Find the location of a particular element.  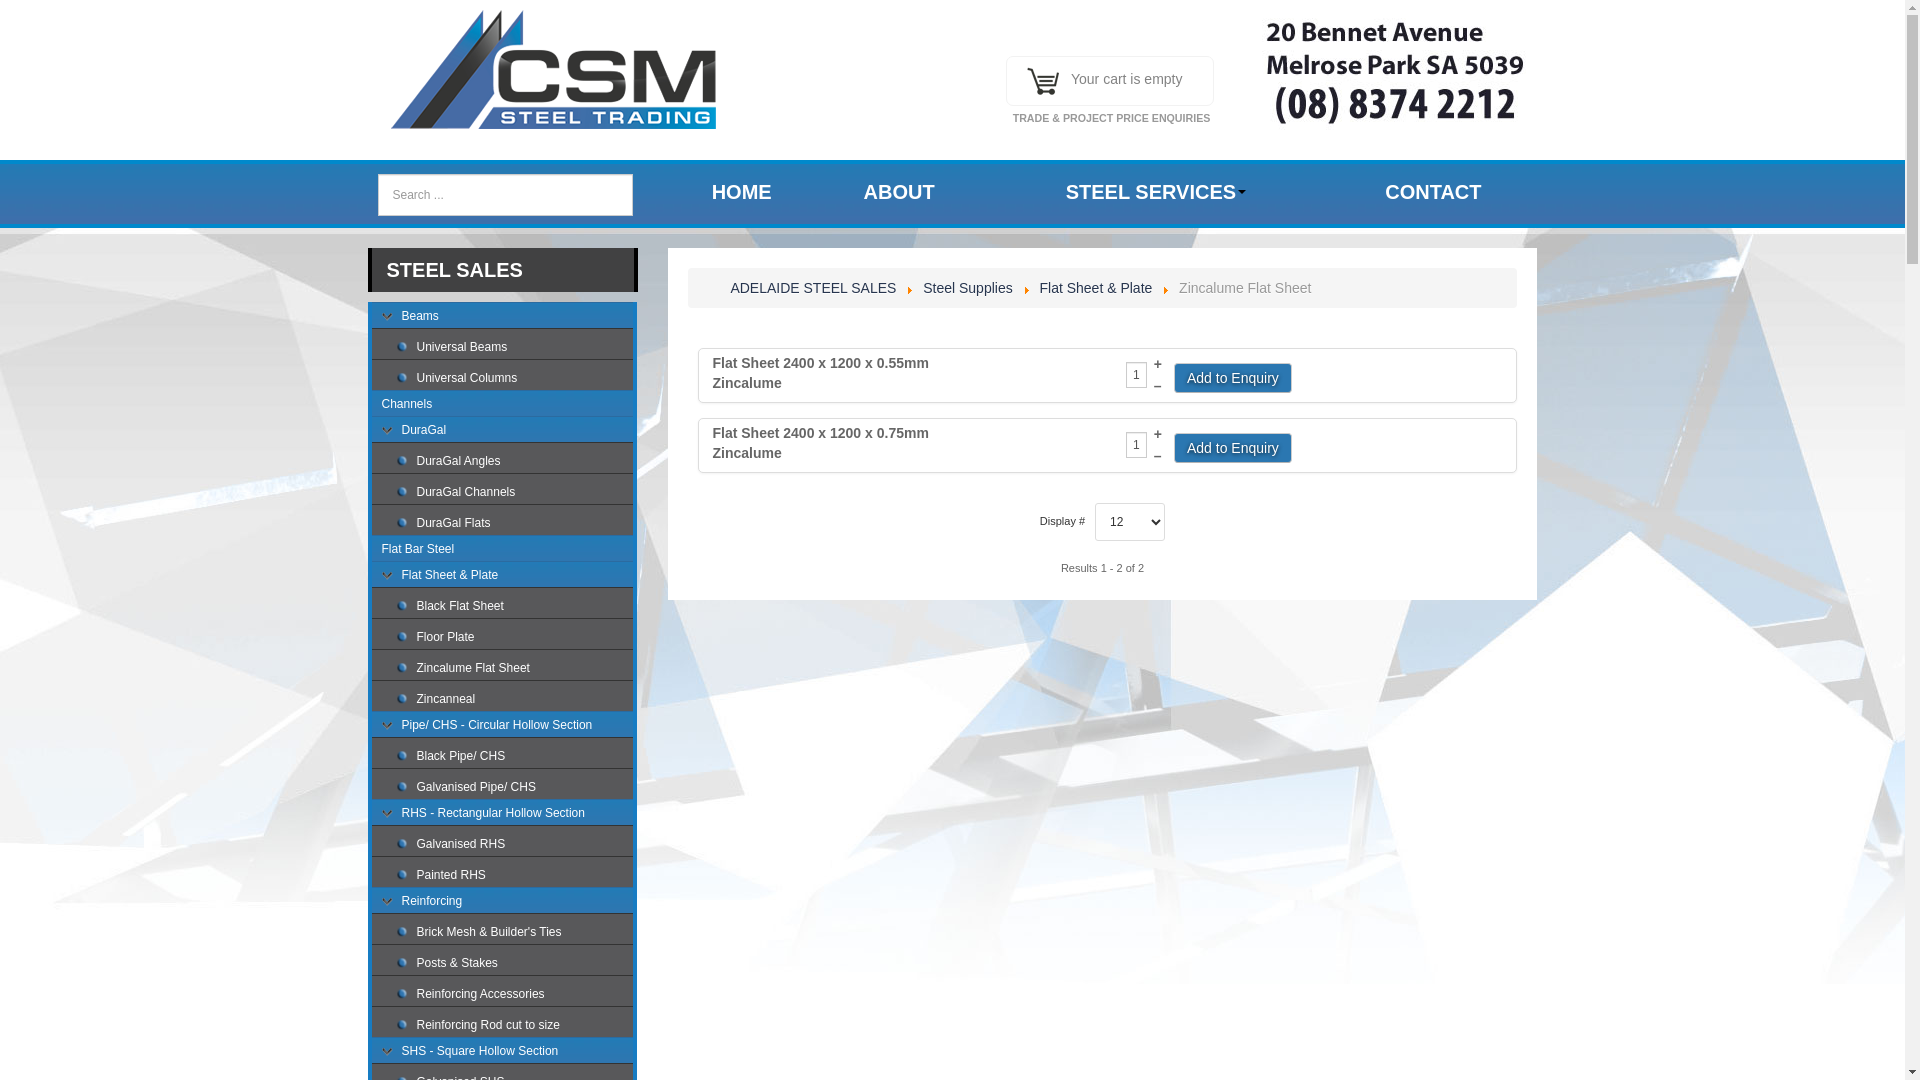

Brick Mesh & Builder's Ties is located at coordinates (514, 934).